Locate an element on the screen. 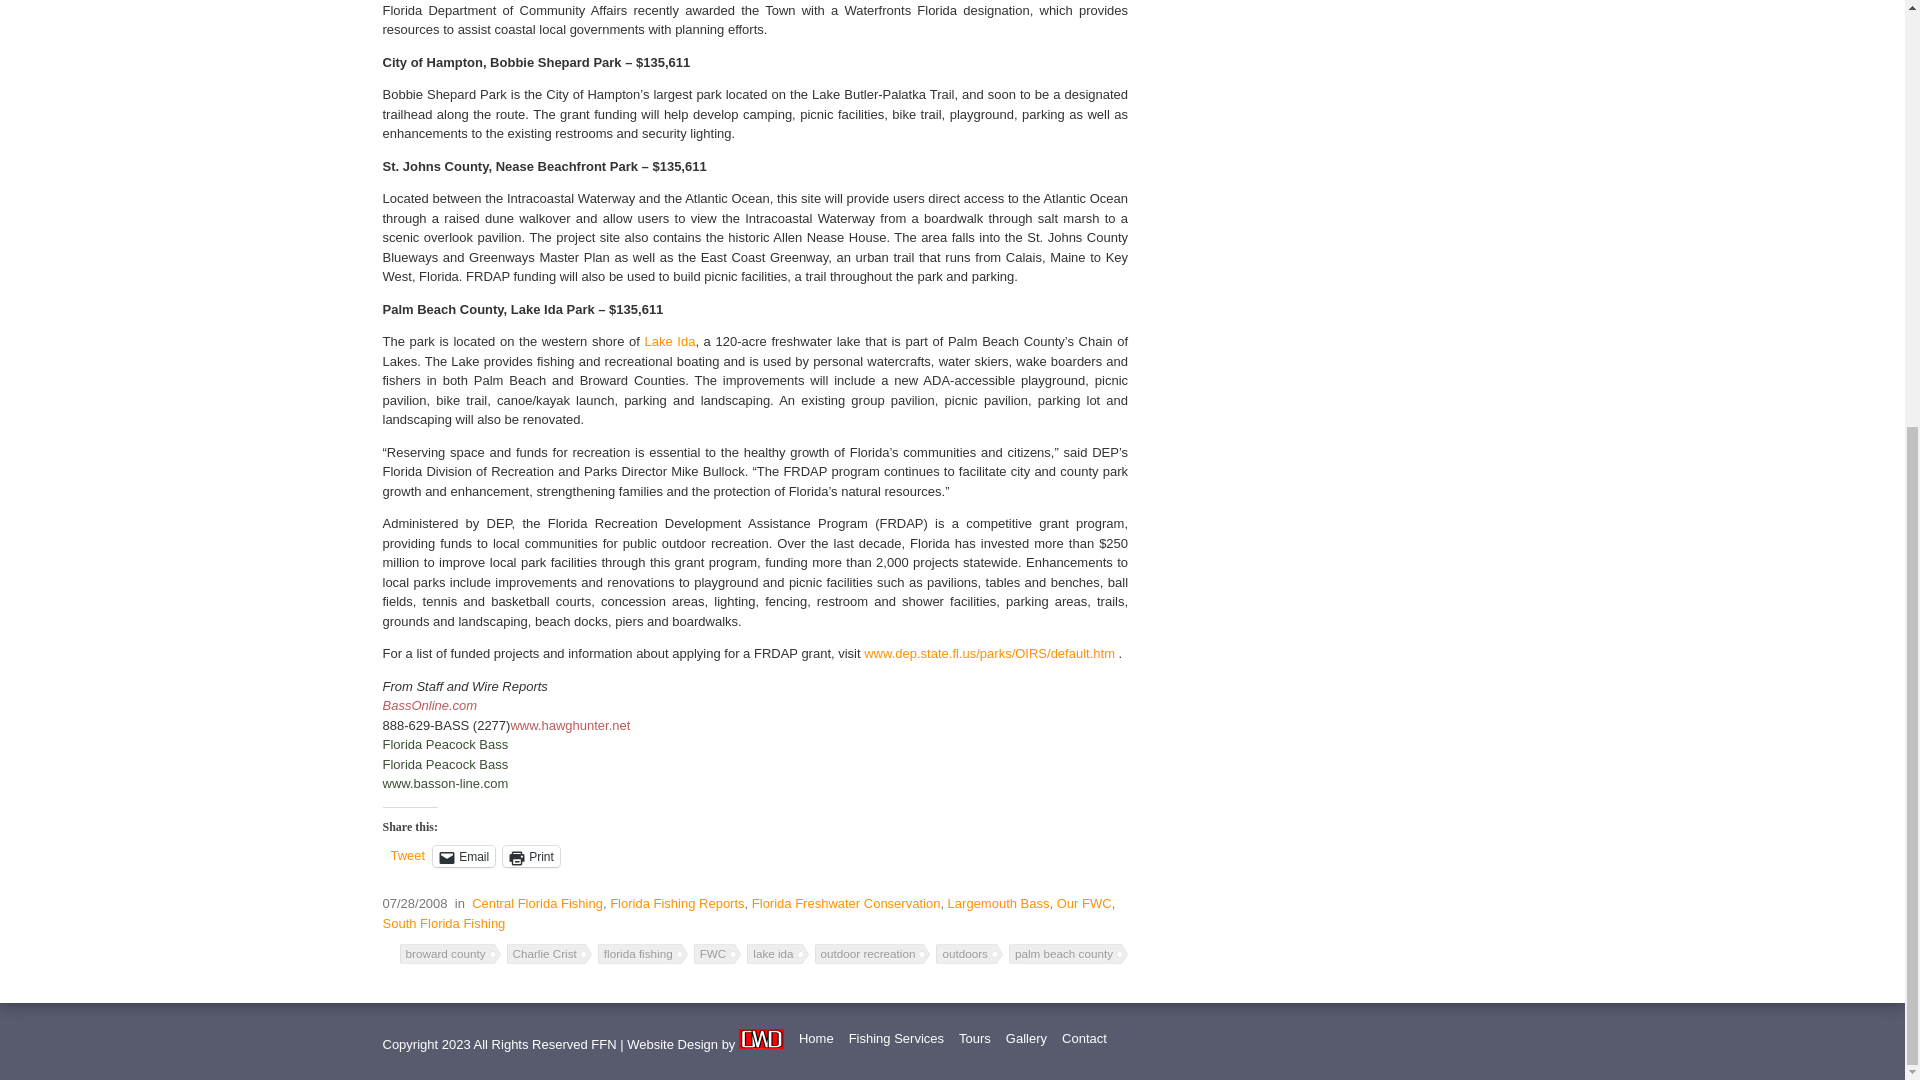 This screenshot has height=1080, width=1920. FWC is located at coordinates (717, 954).